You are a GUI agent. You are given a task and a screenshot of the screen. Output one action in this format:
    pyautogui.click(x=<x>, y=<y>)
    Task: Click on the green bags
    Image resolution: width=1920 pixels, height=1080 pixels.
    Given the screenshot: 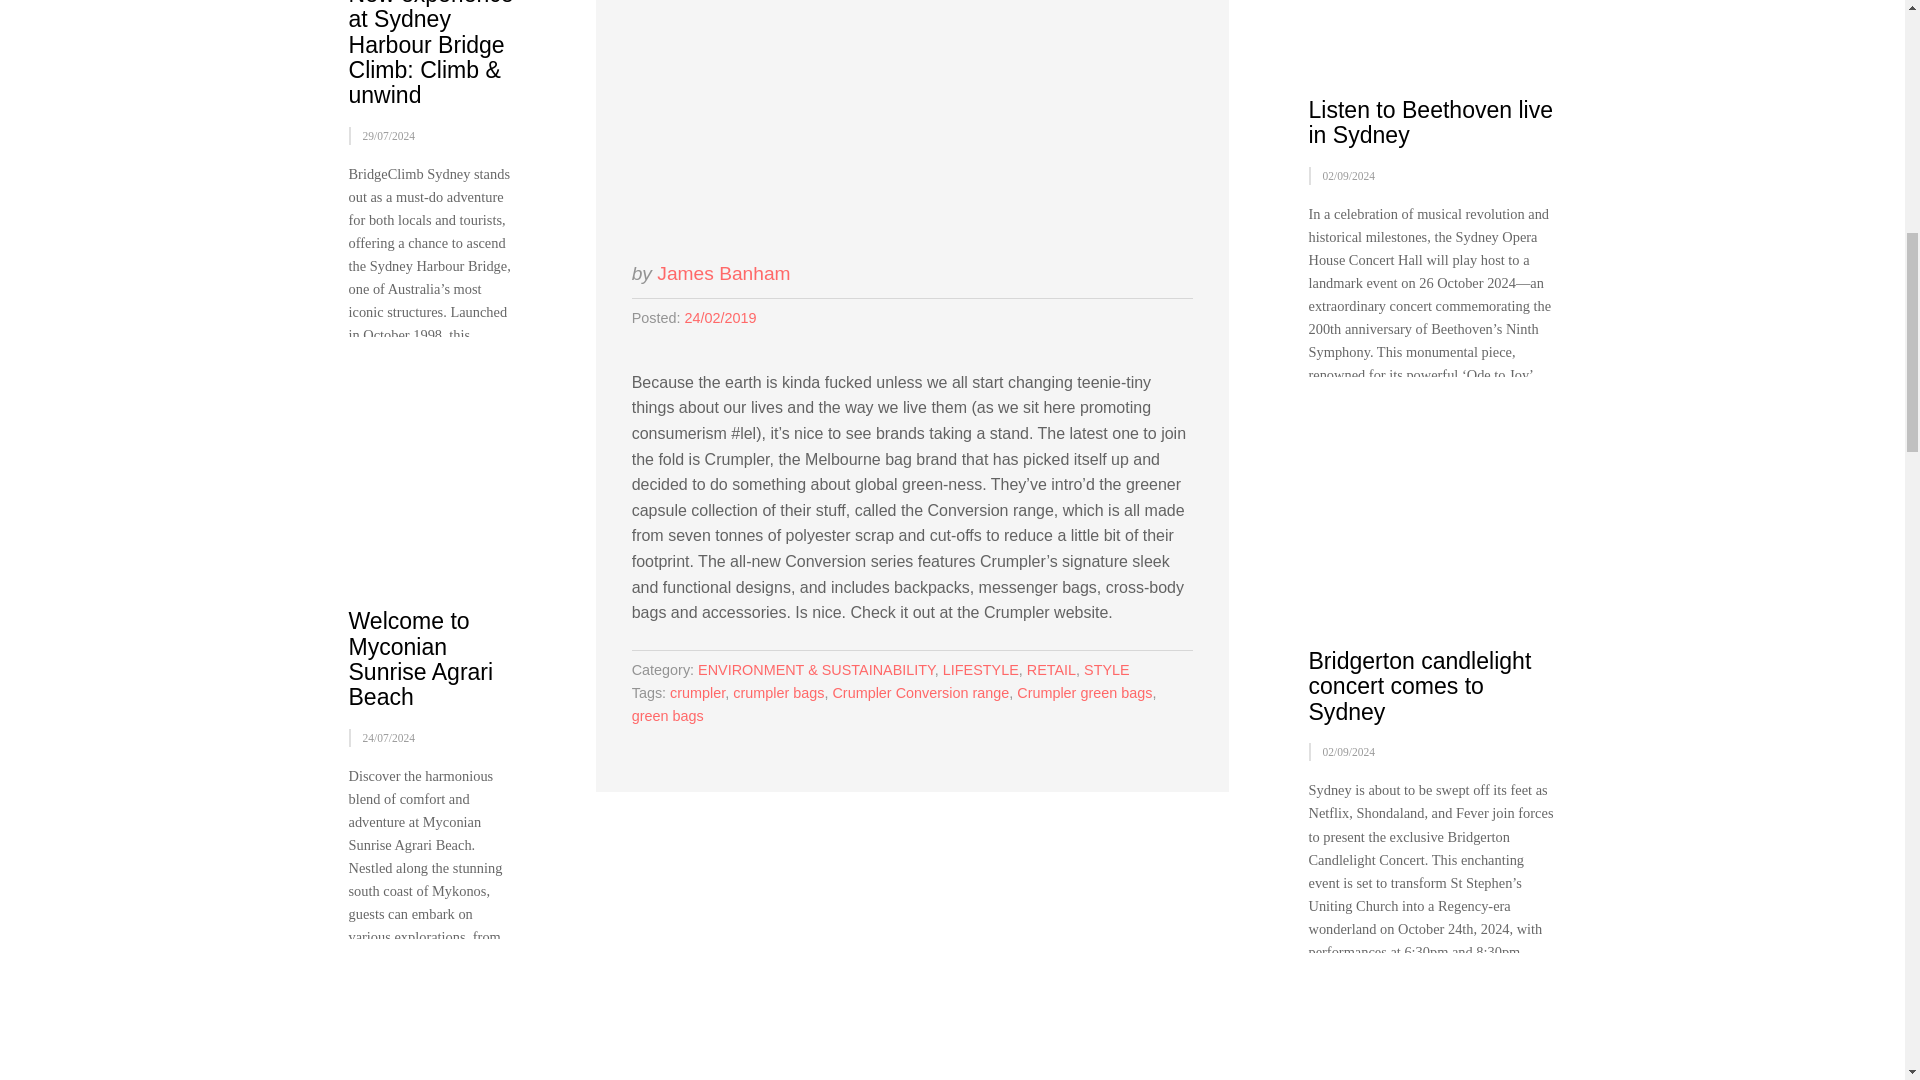 What is the action you would take?
    pyautogui.click(x=668, y=716)
    